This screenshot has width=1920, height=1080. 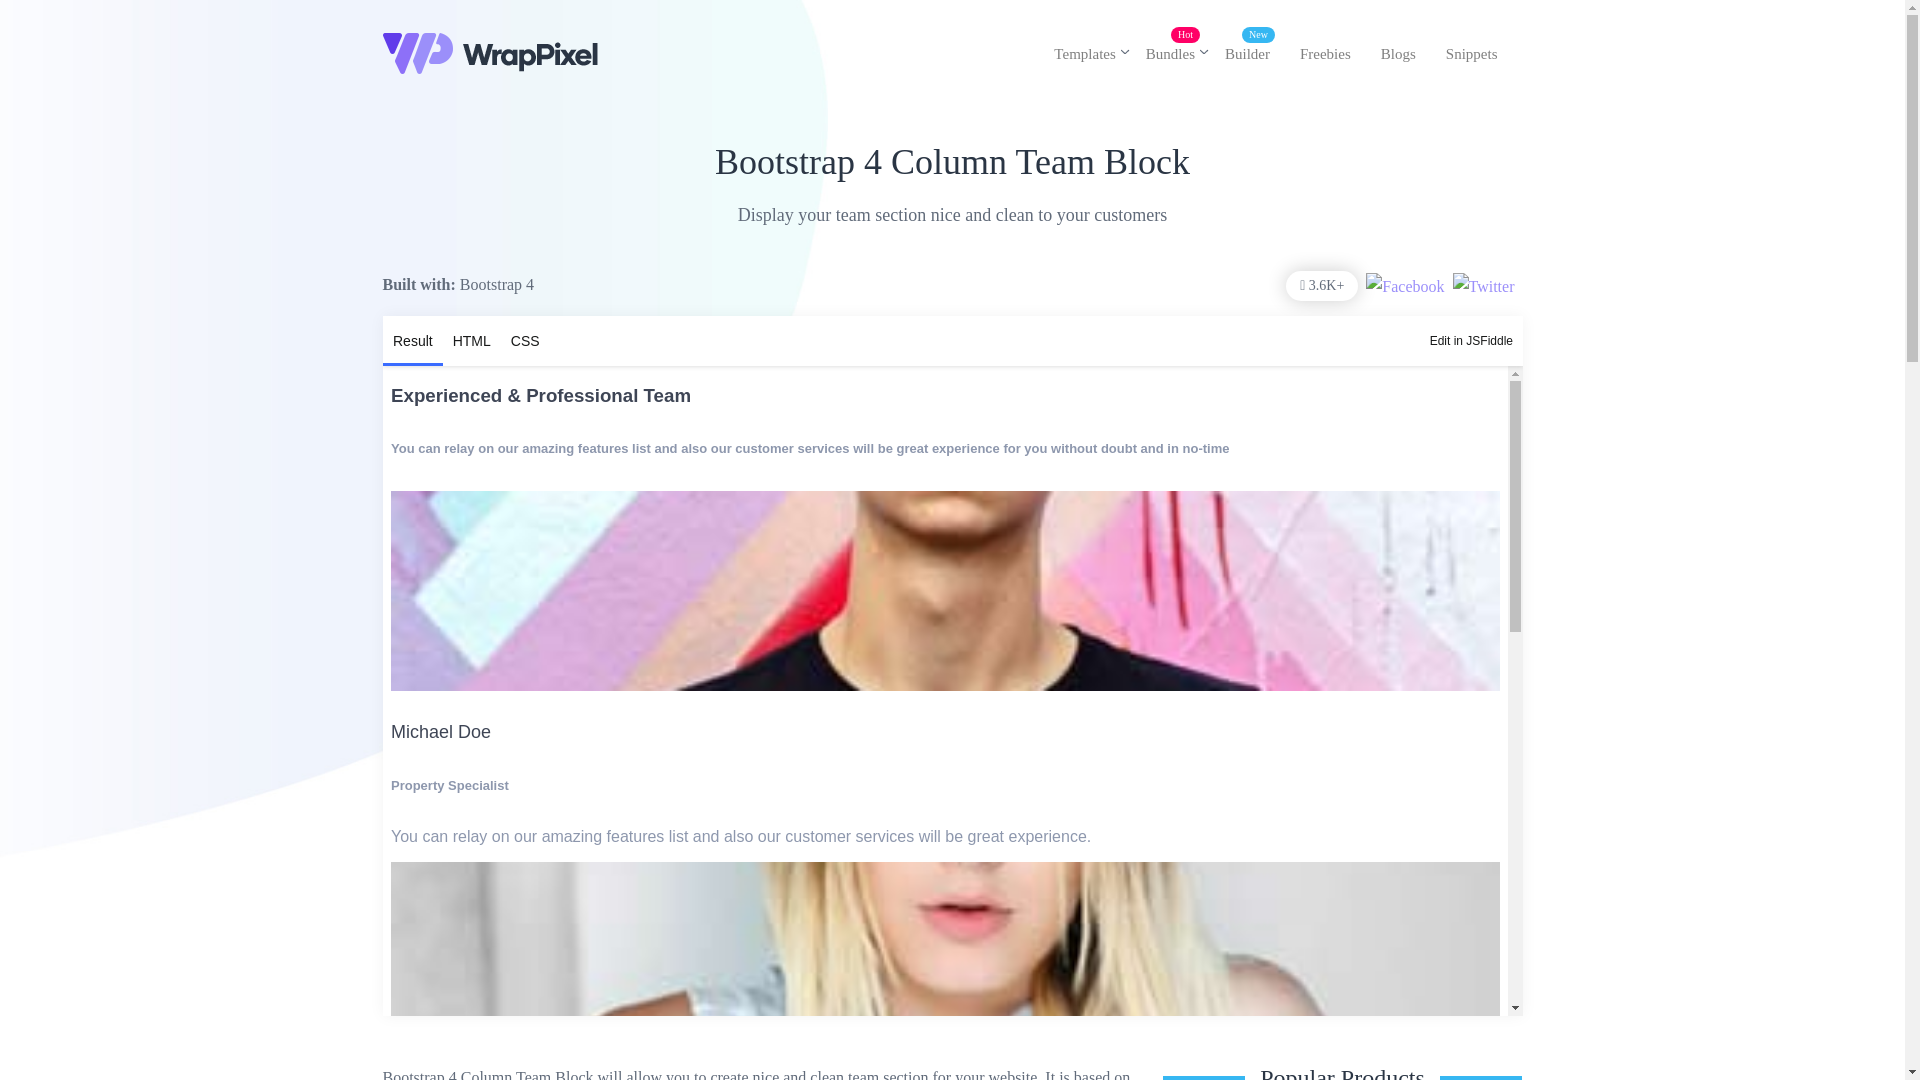 What do you see at coordinates (1170, 54) in the screenshot?
I see `Bundles` at bounding box center [1170, 54].